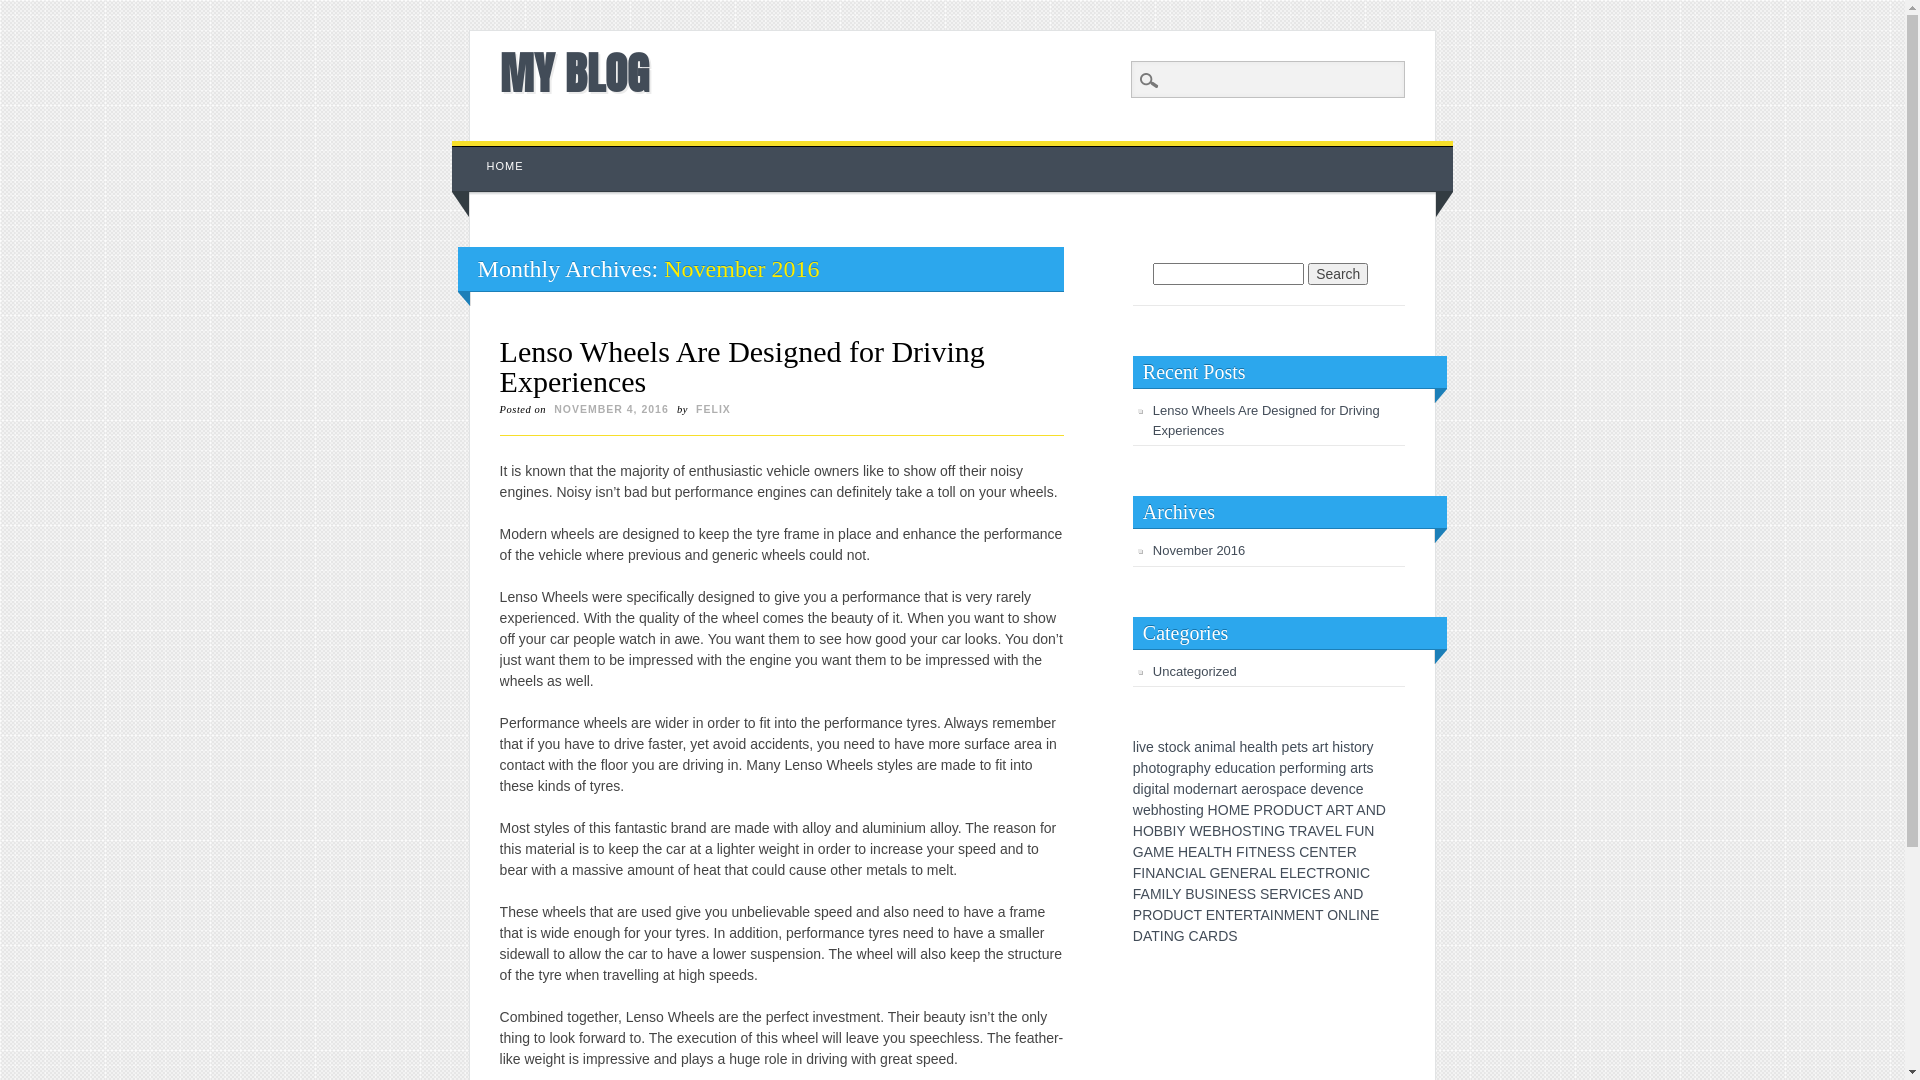 This screenshot has height=1080, width=1920. Describe the element at coordinates (1190, 894) in the screenshot. I see `B` at that location.